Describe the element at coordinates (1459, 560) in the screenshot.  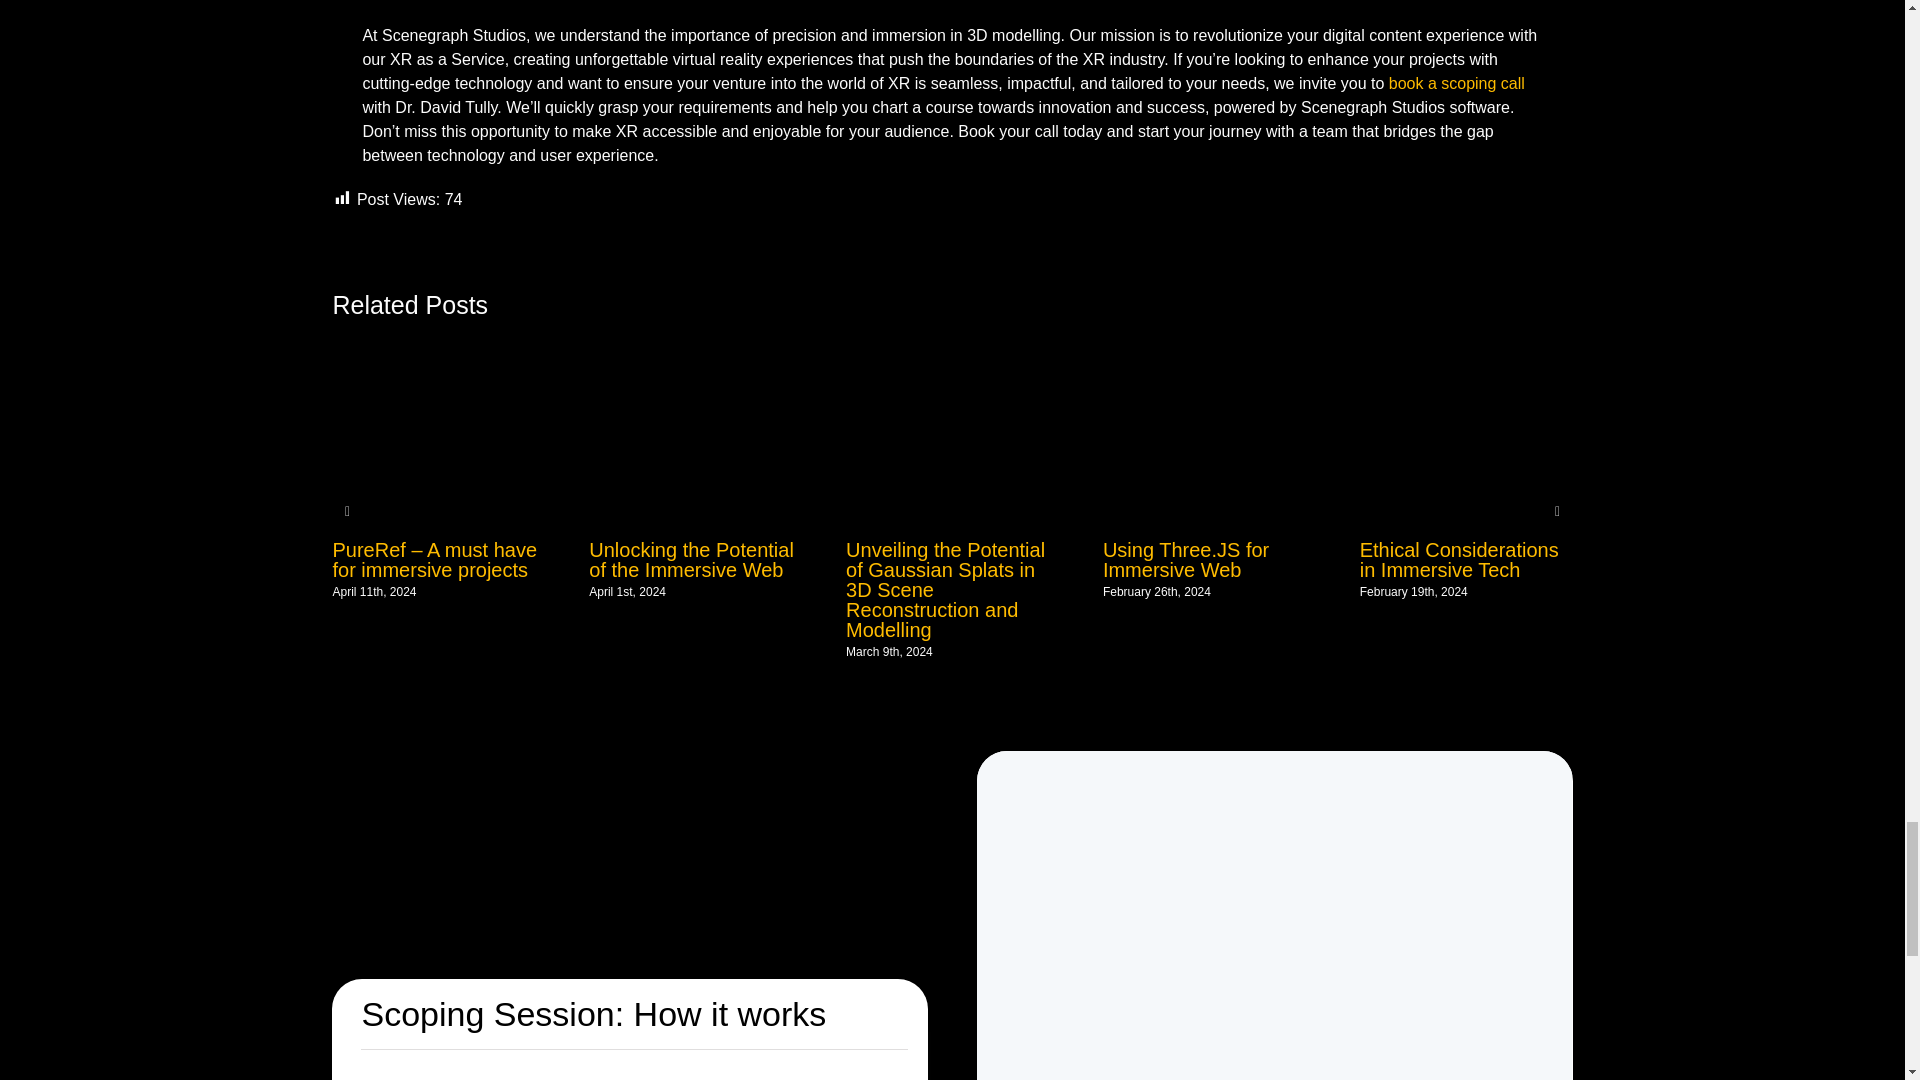
I see `Ethical Considerations in Immersive Tech` at that location.